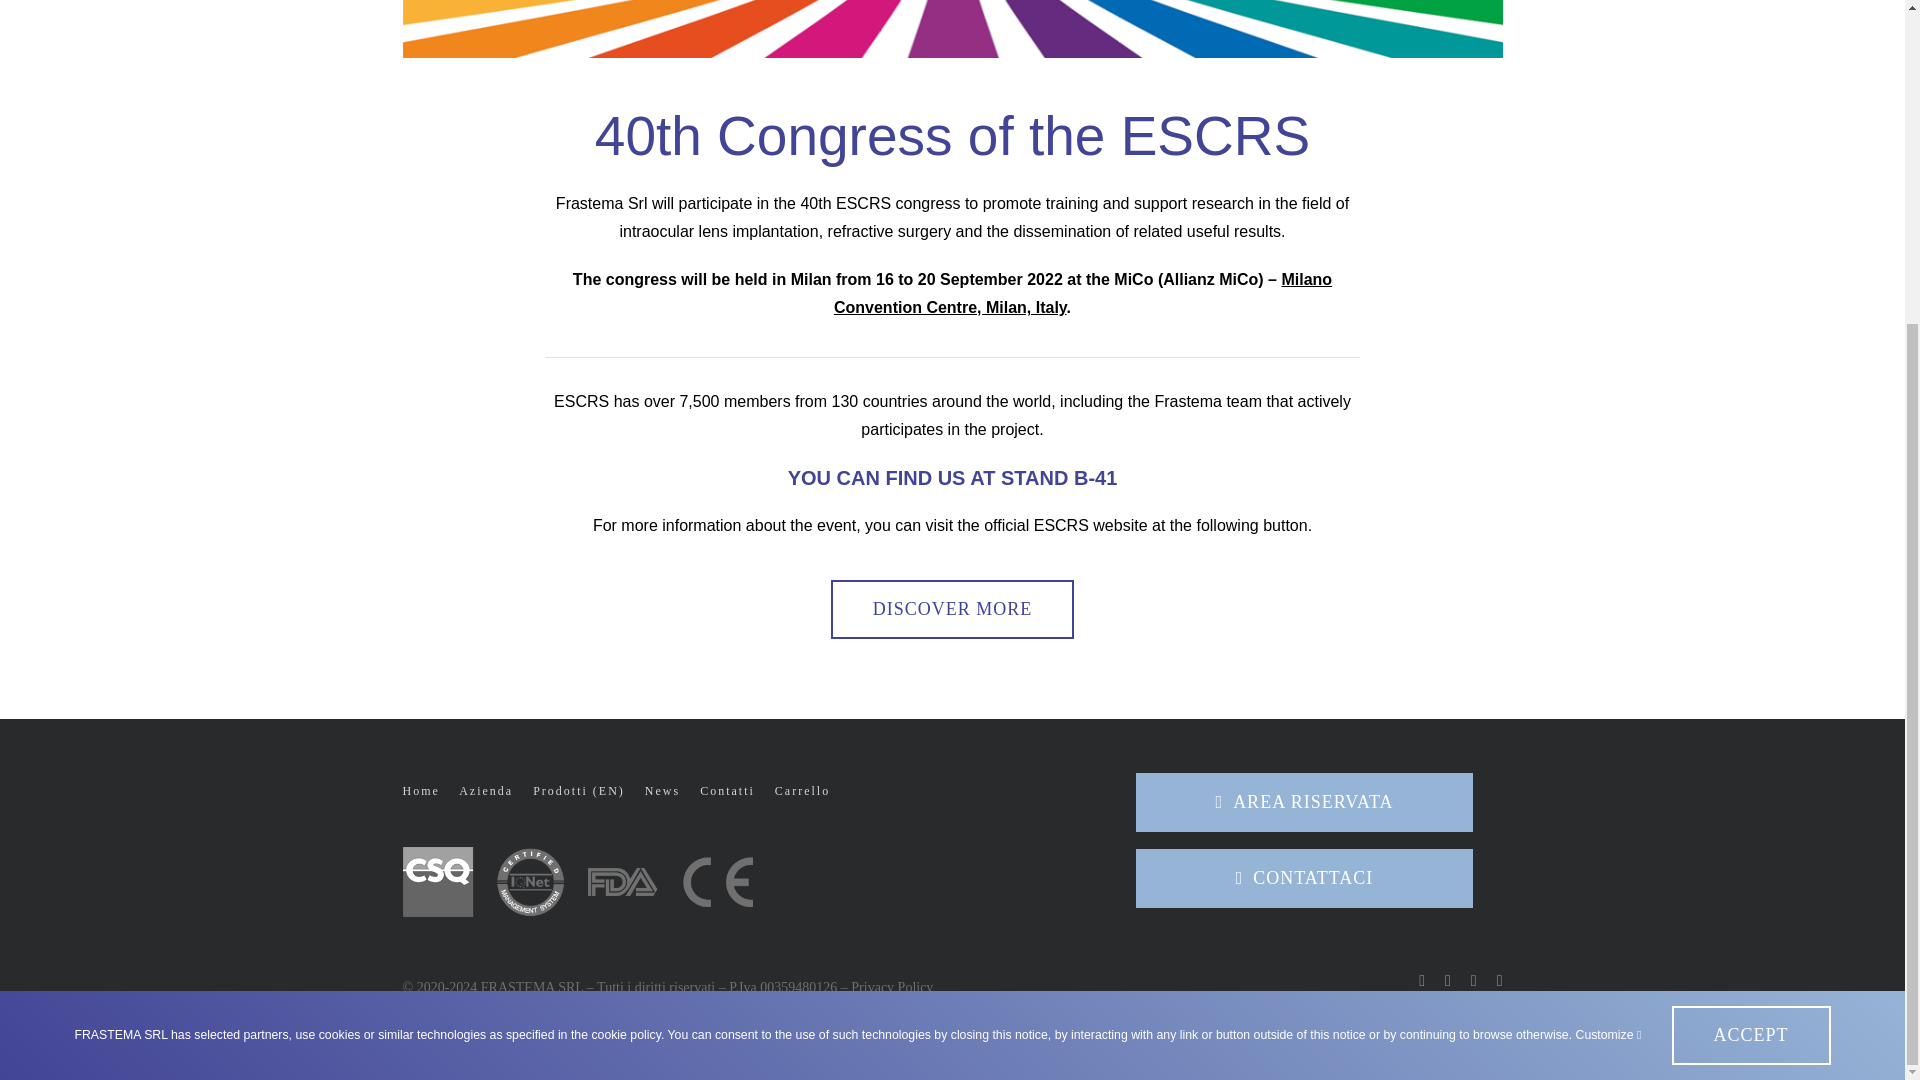 The image size is (1920, 1080). What do you see at coordinates (1448, 981) in the screenshot?
I see `Instagram` at bounding box center [1448, 981].